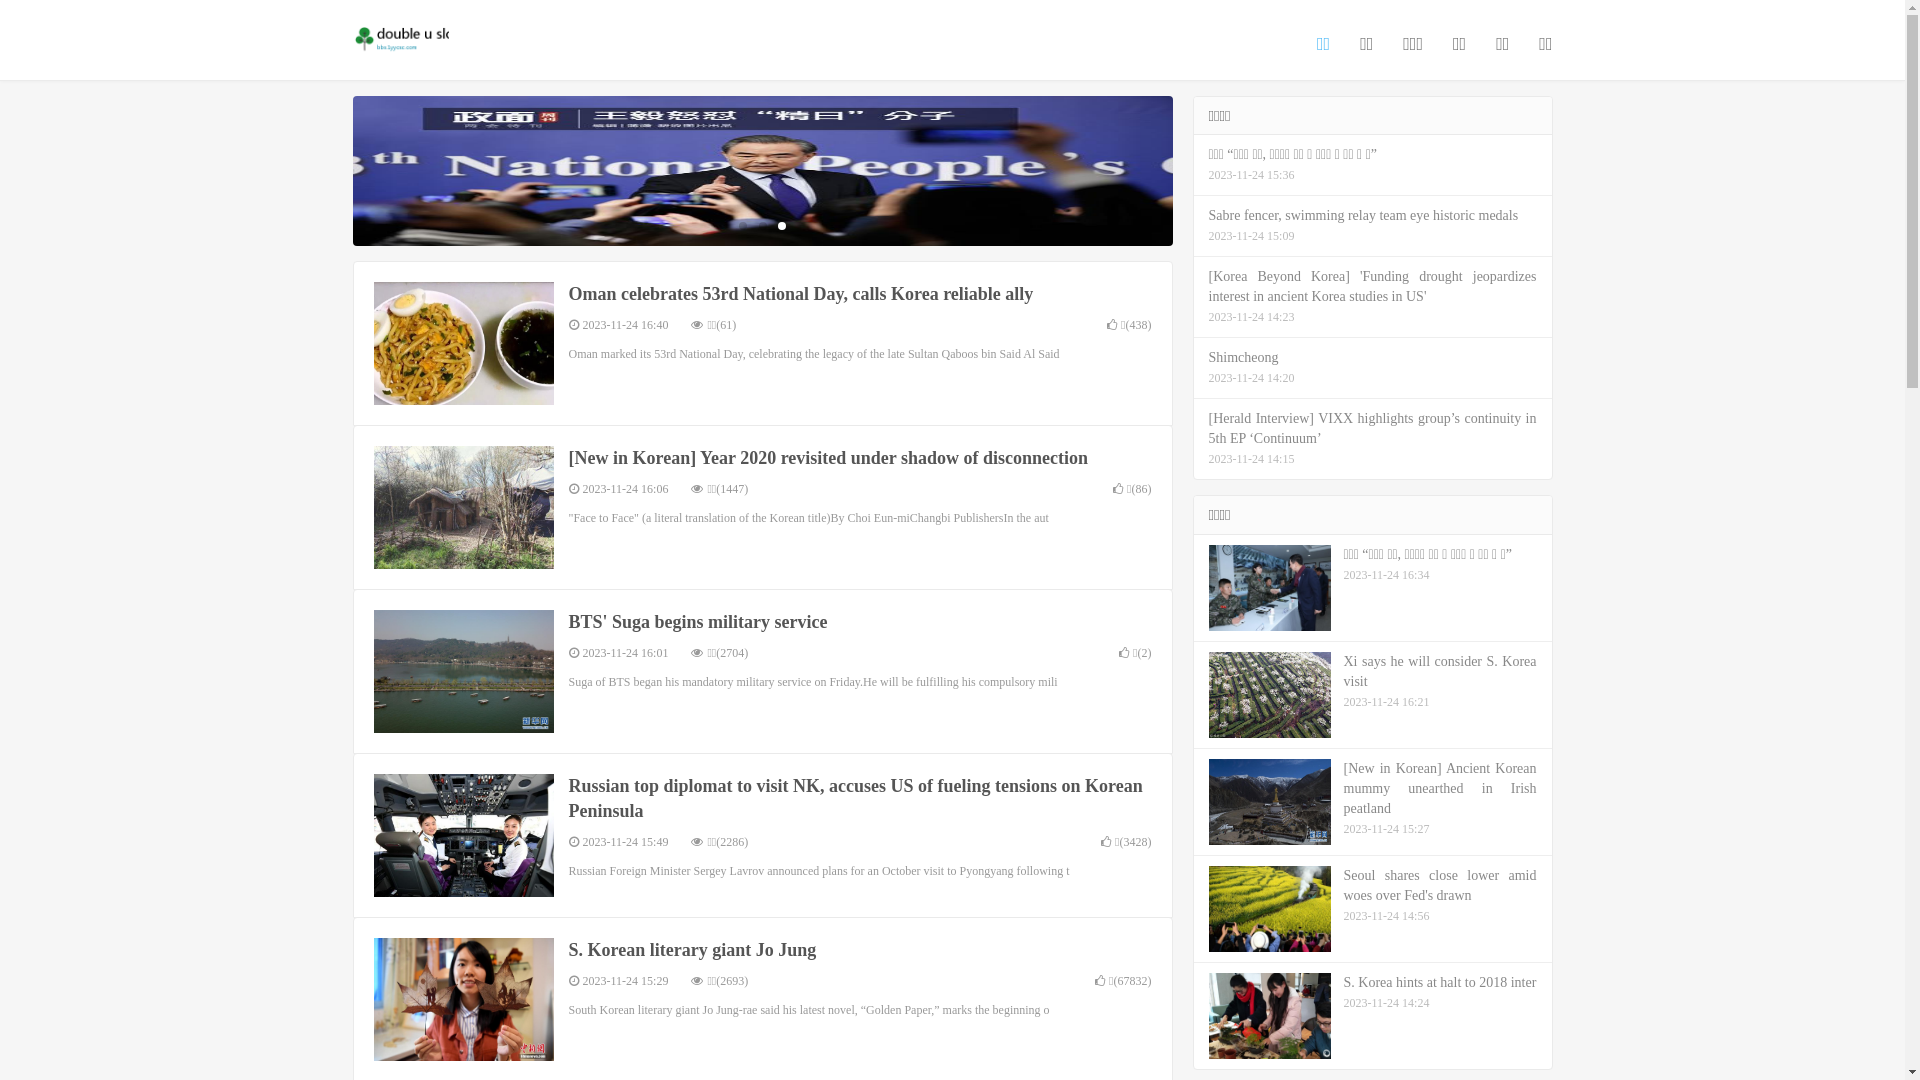  Describe the element at coordinates (800, 294) in the screenshot. I see `Oman celebrates 53rd National Day, calls Korea reliable ally` at that location.